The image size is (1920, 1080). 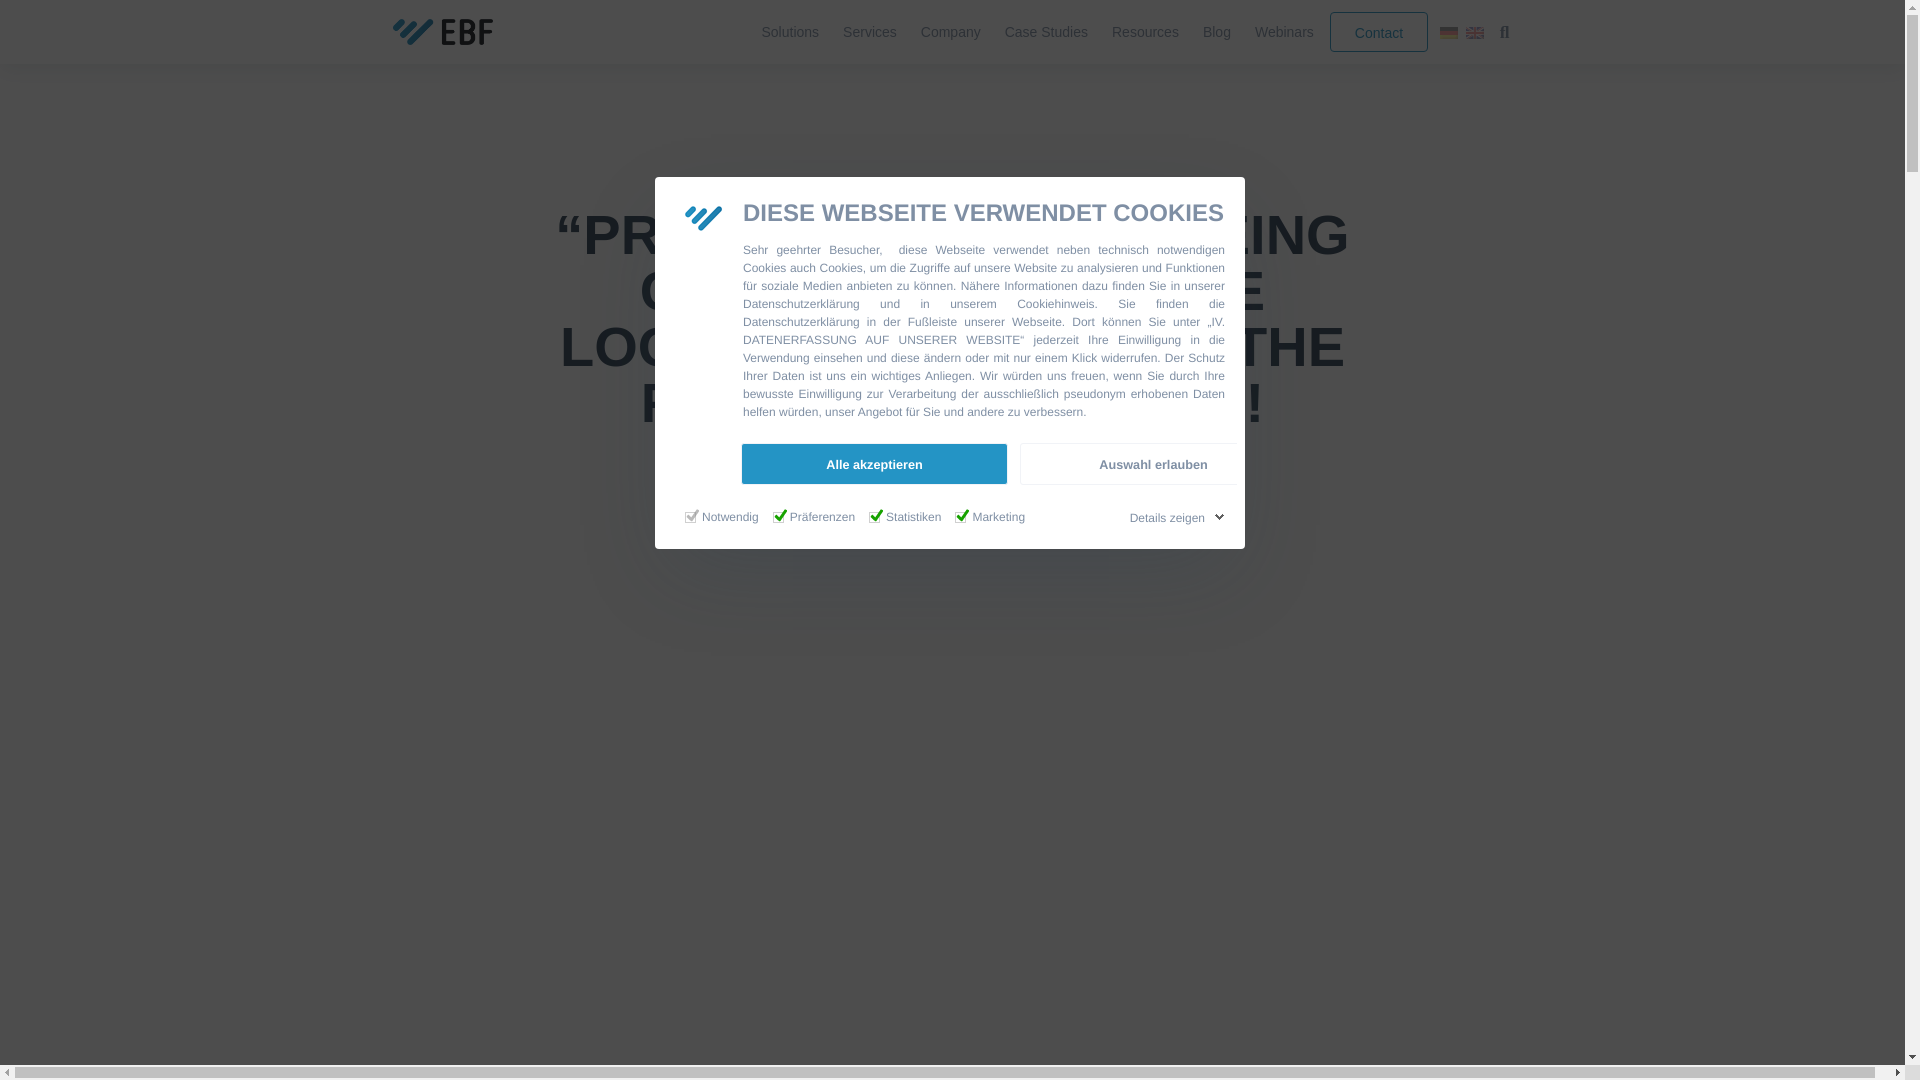 I want to click on Auswahl erlauben, so click(x=1152, y=463).